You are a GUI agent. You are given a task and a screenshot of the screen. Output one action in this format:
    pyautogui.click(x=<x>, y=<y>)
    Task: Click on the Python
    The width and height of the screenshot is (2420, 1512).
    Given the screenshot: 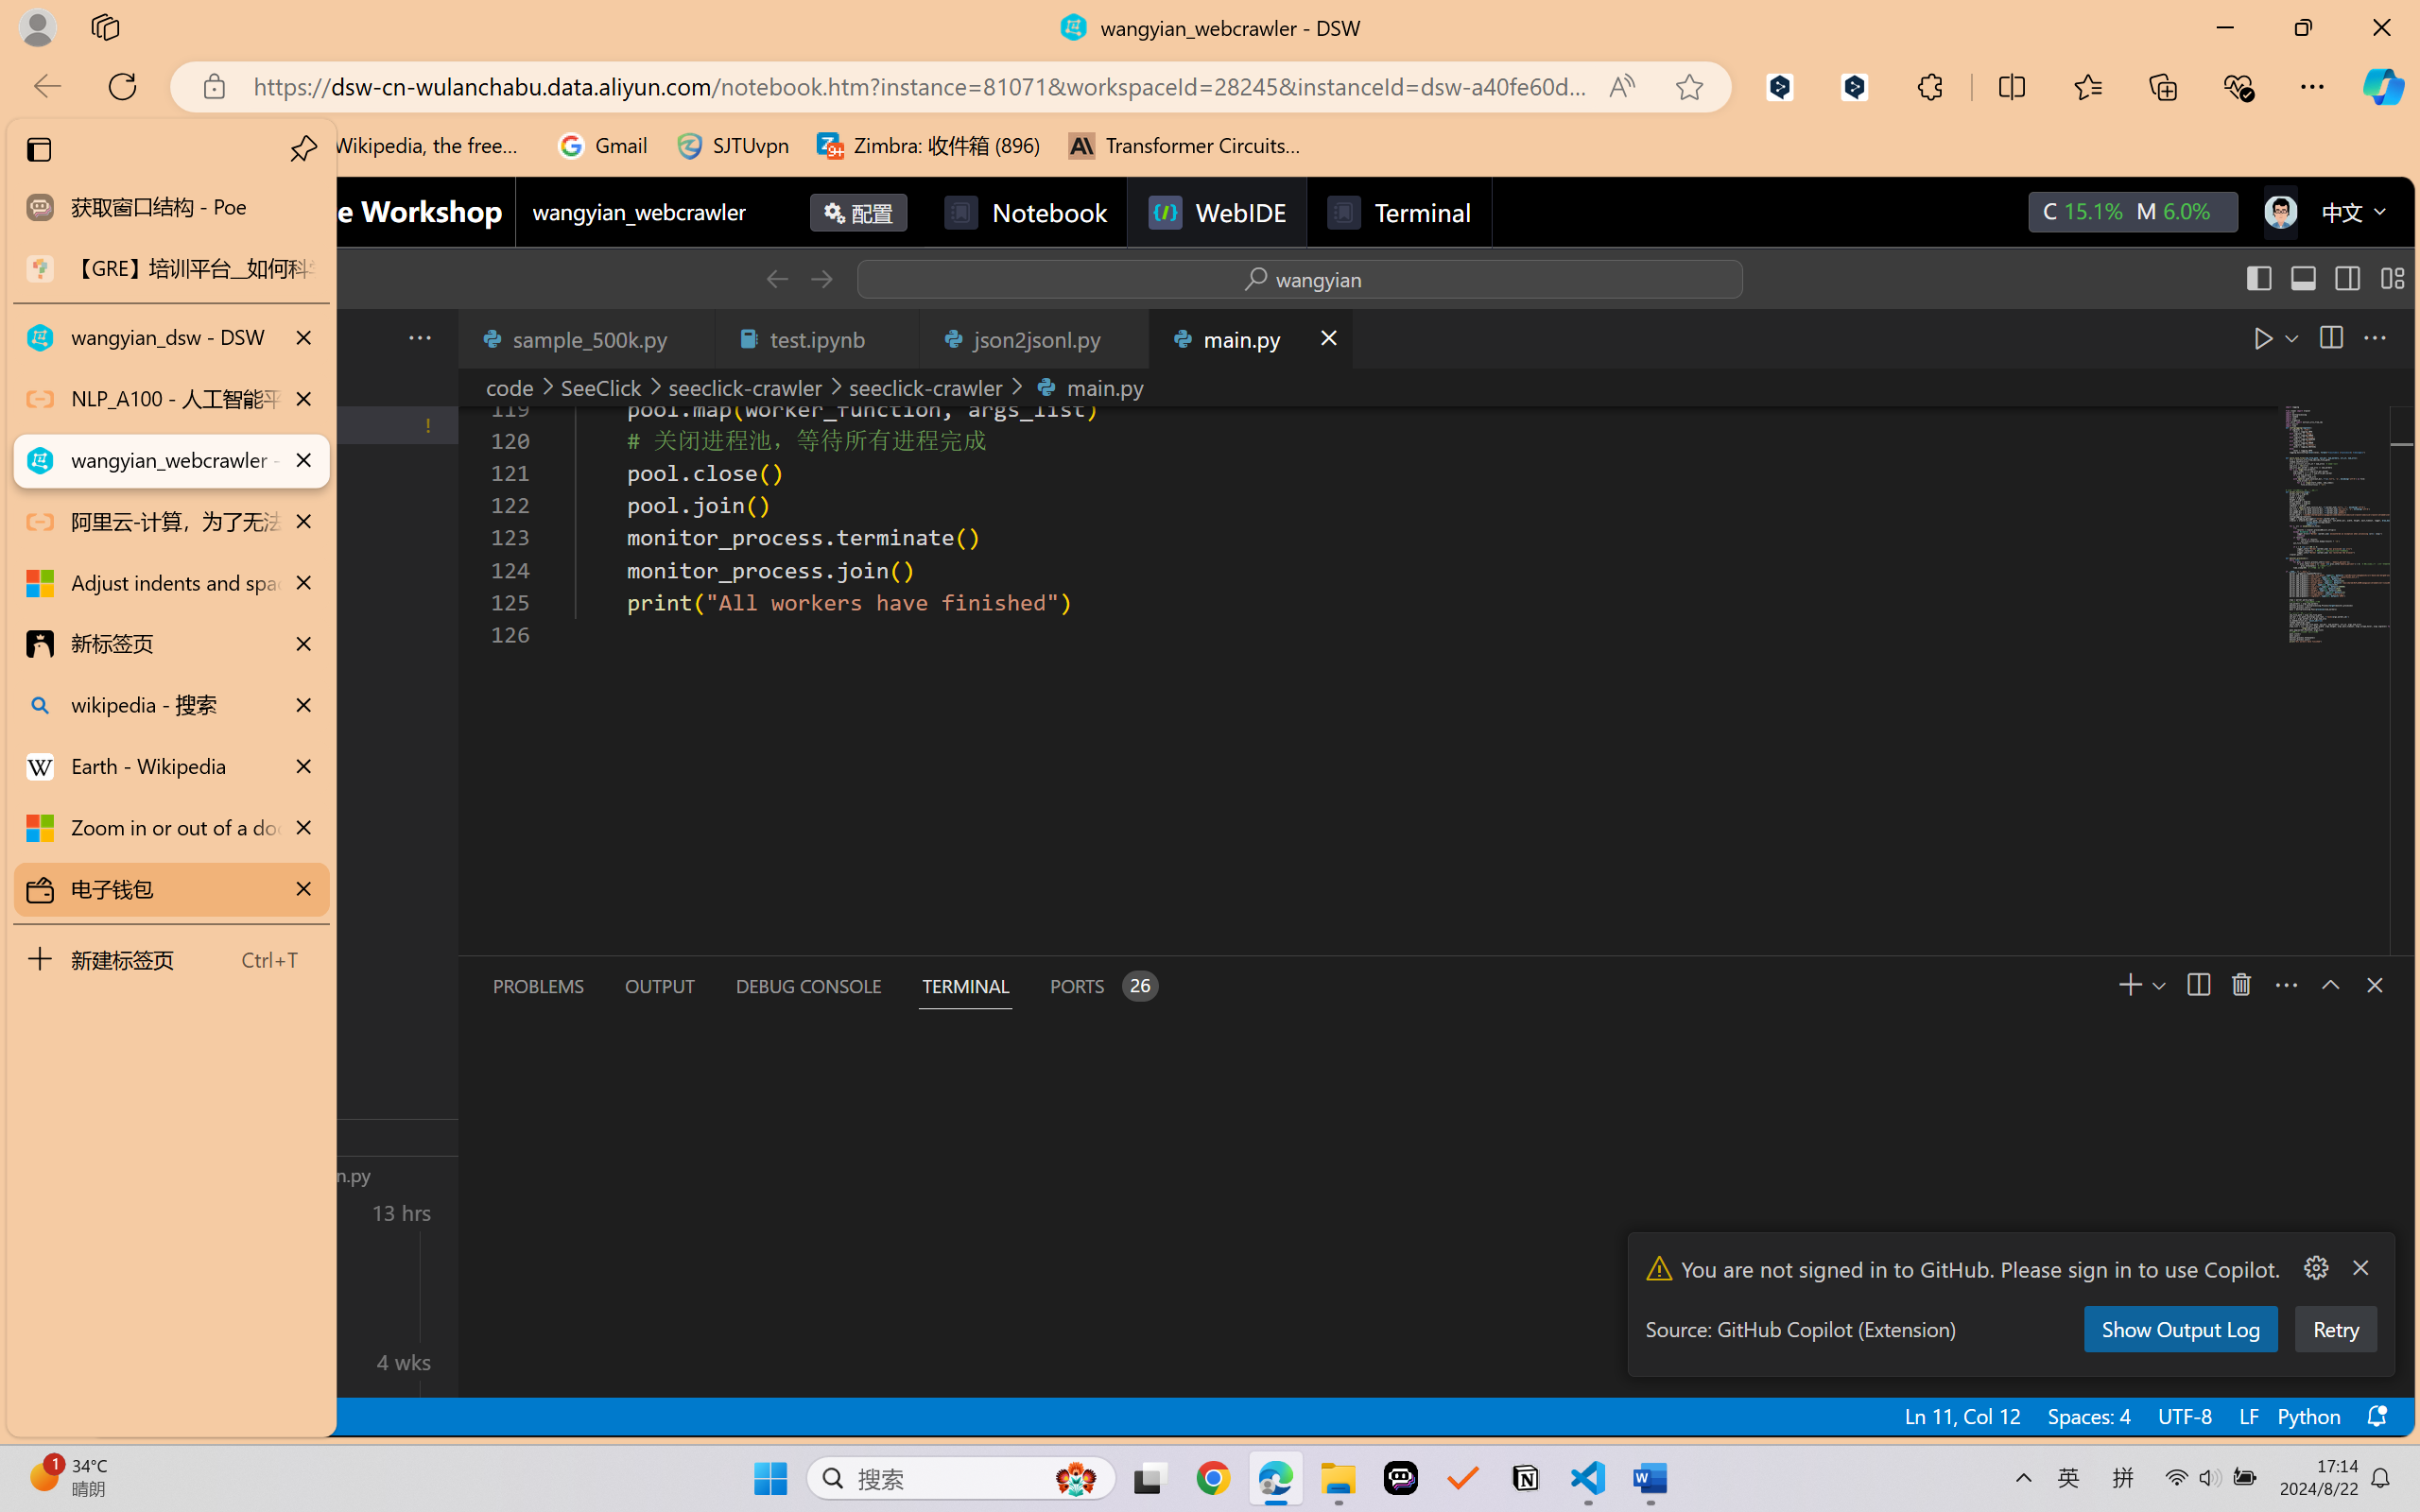 What is the action you would take?
    pyautogui.click(x=2307, y=1416)
    